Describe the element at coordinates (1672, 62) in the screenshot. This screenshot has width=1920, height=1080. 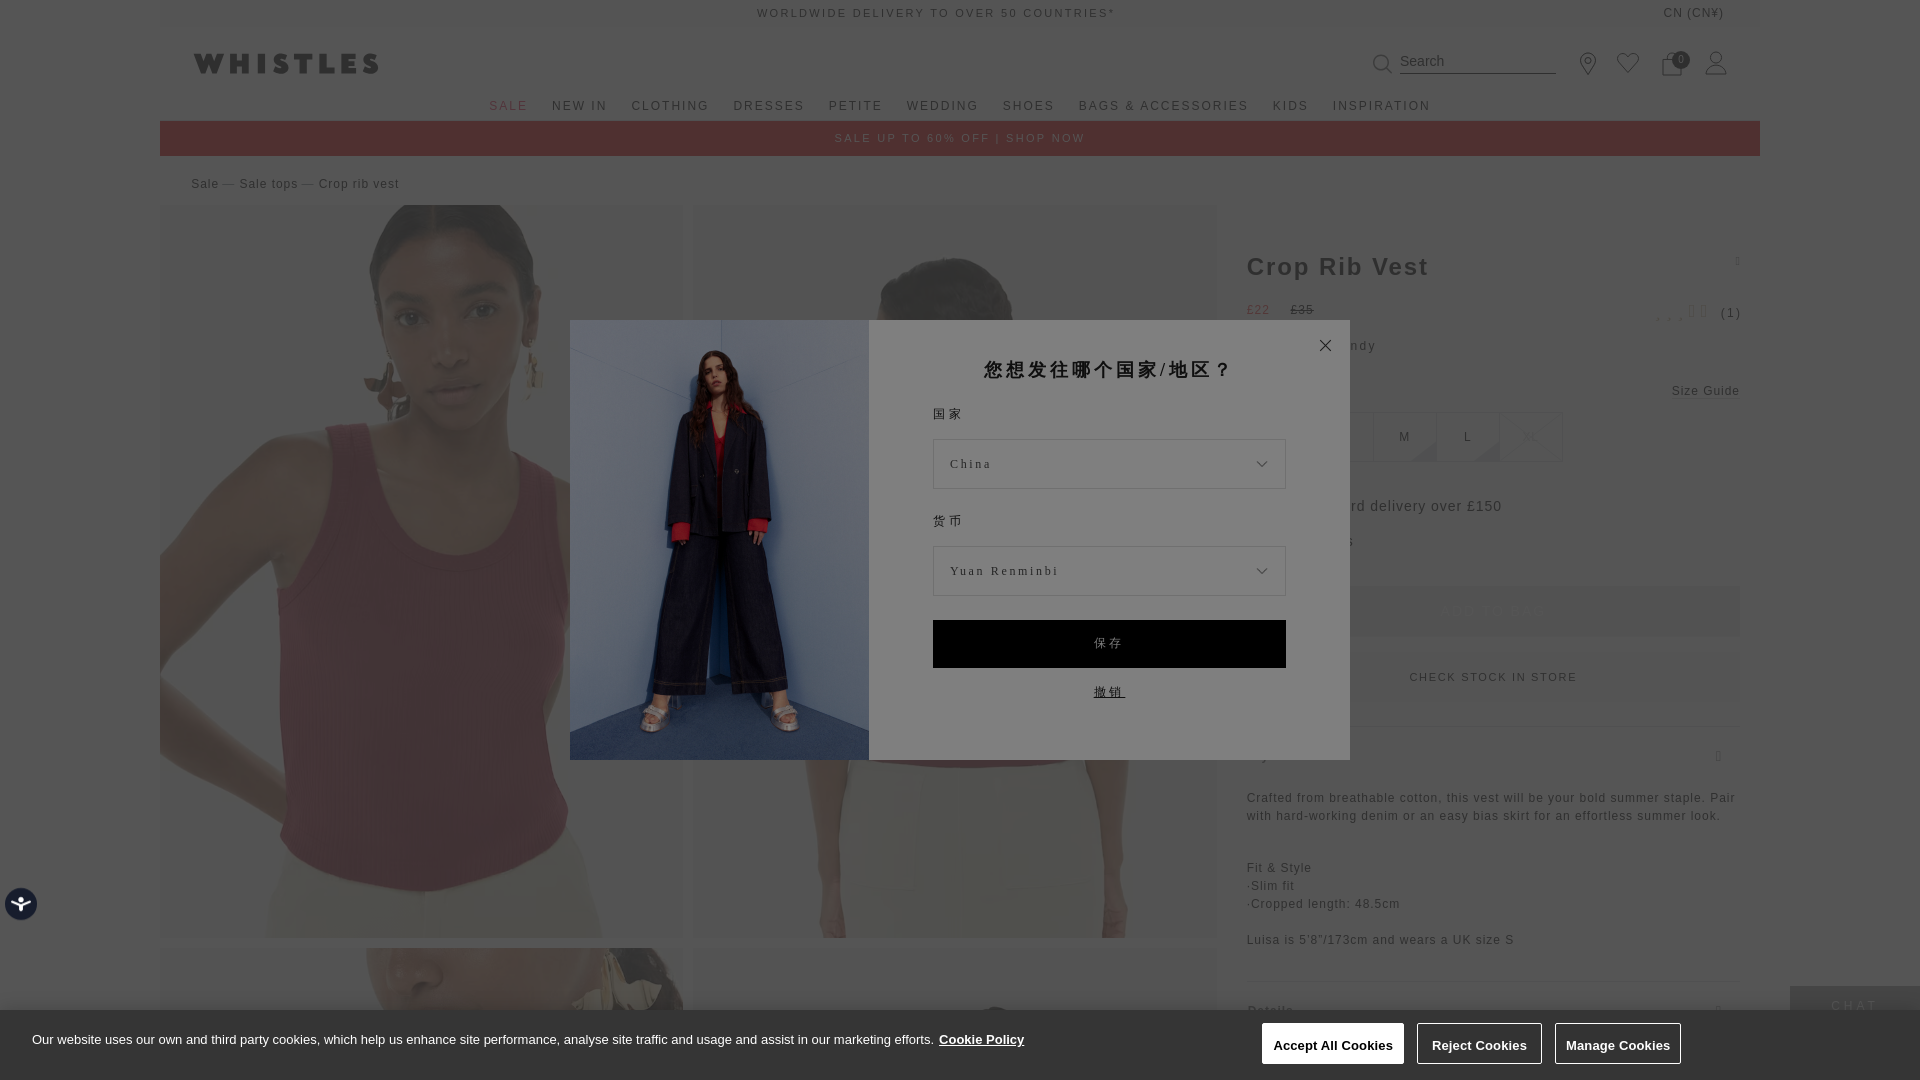
I see `0` at that location.